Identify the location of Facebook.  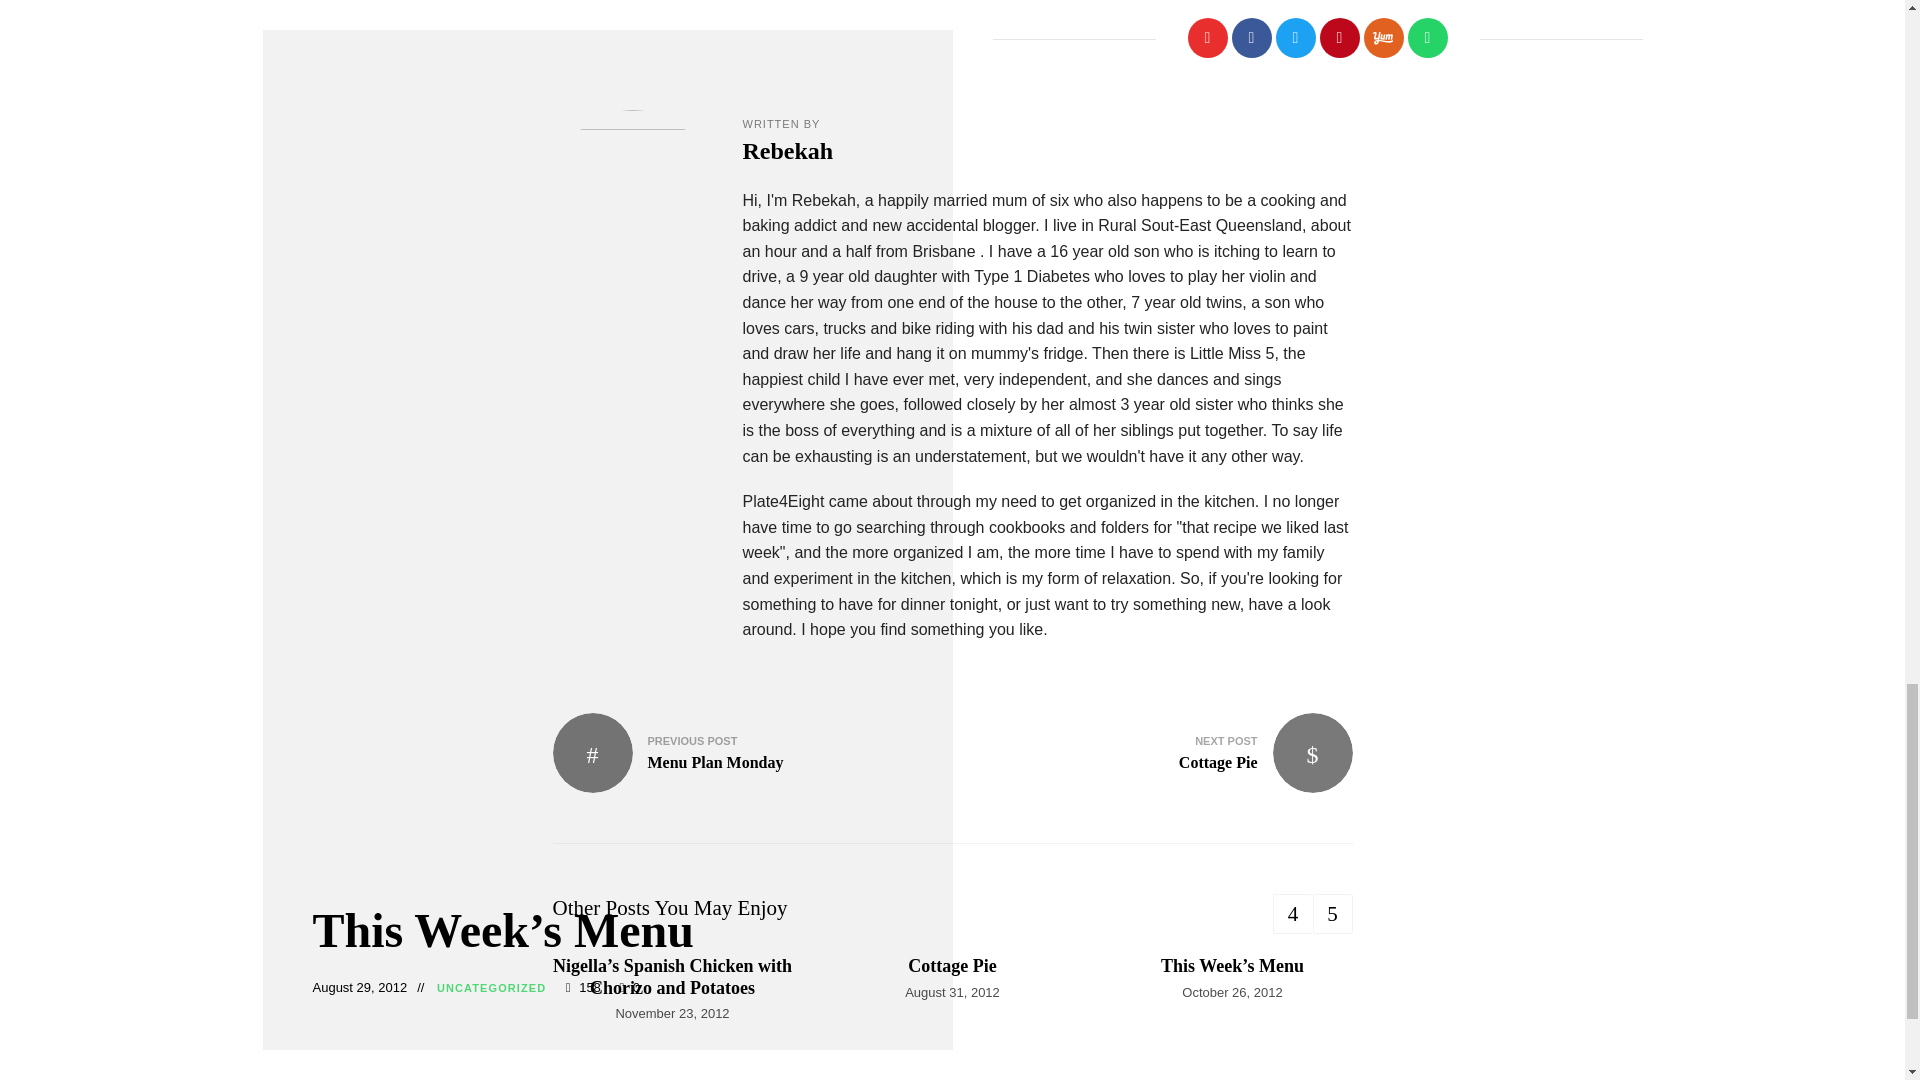
(1252, 38).